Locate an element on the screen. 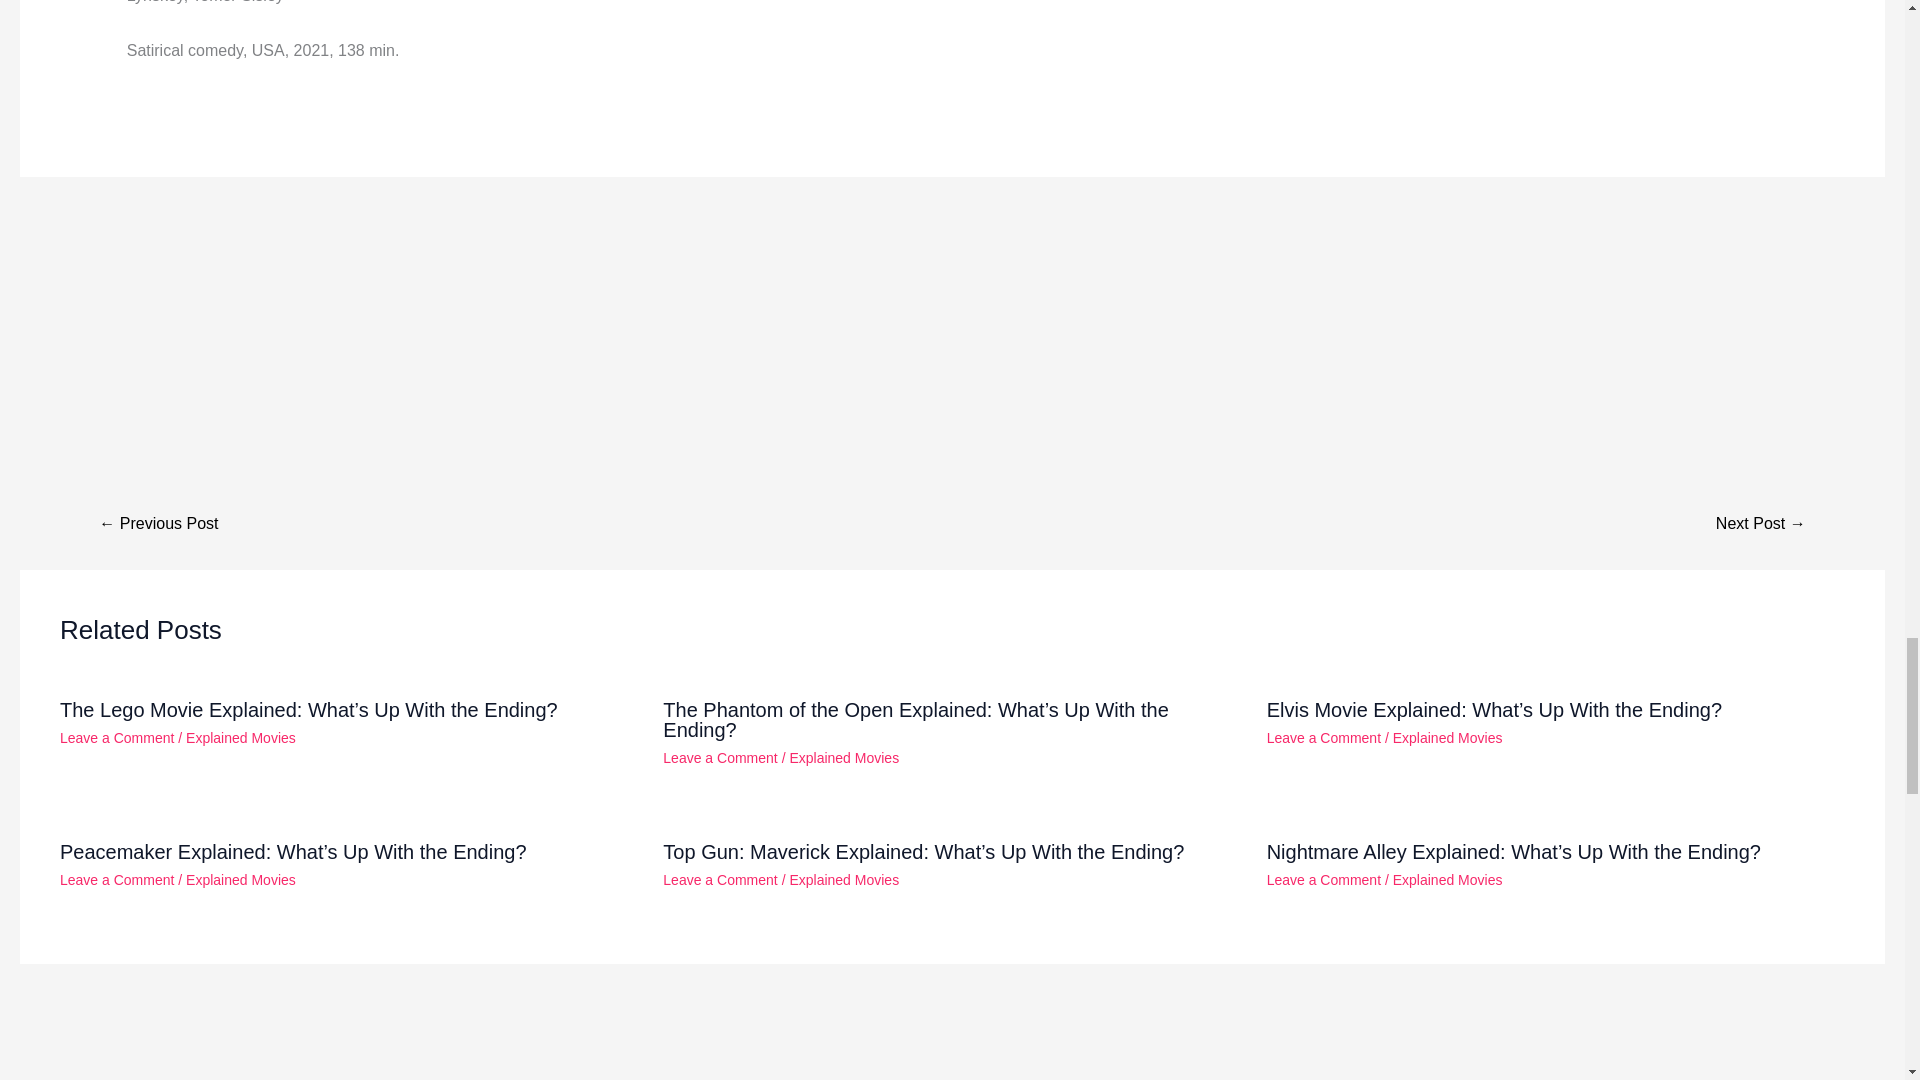 This screenshot has width=1920, height=1080. Explained Movies is located at coordinates (240, 738).